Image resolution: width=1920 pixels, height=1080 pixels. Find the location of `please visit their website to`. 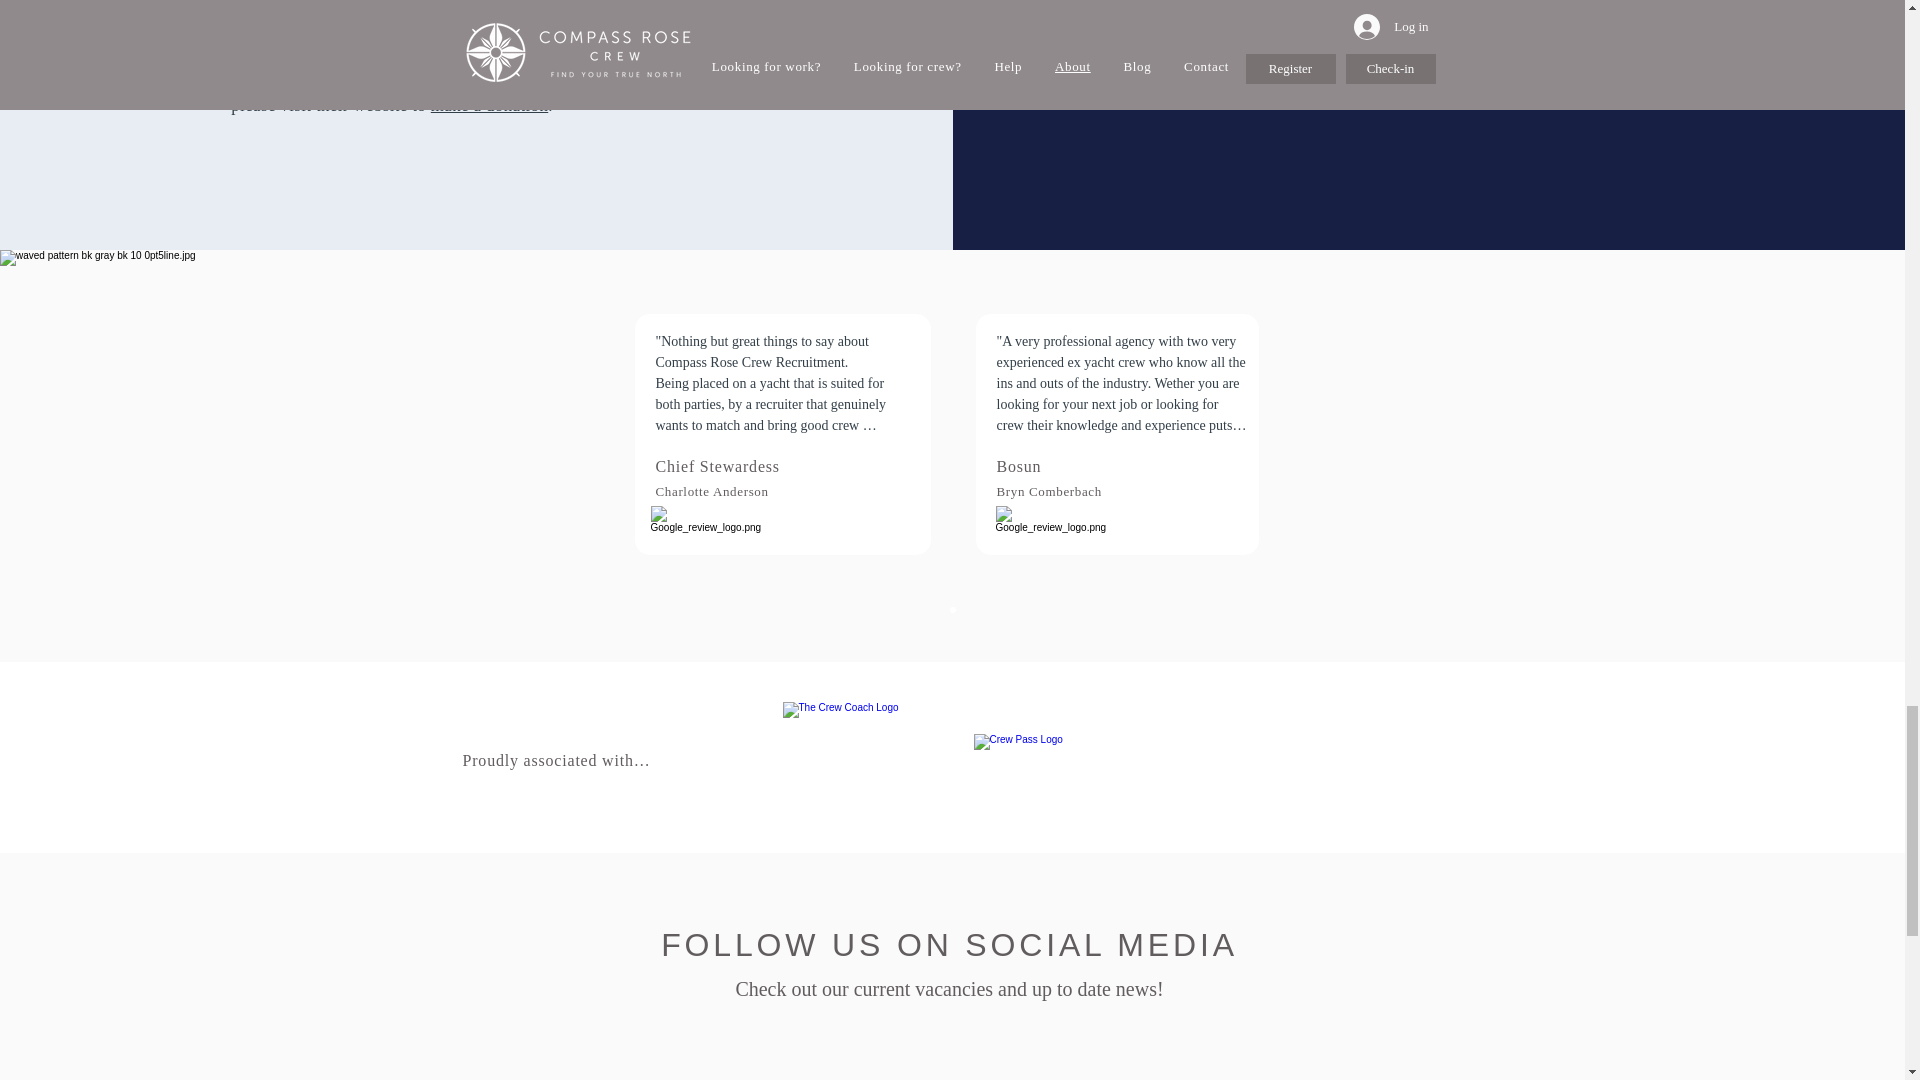

please visit their website to is located at coordinates (330, 105).